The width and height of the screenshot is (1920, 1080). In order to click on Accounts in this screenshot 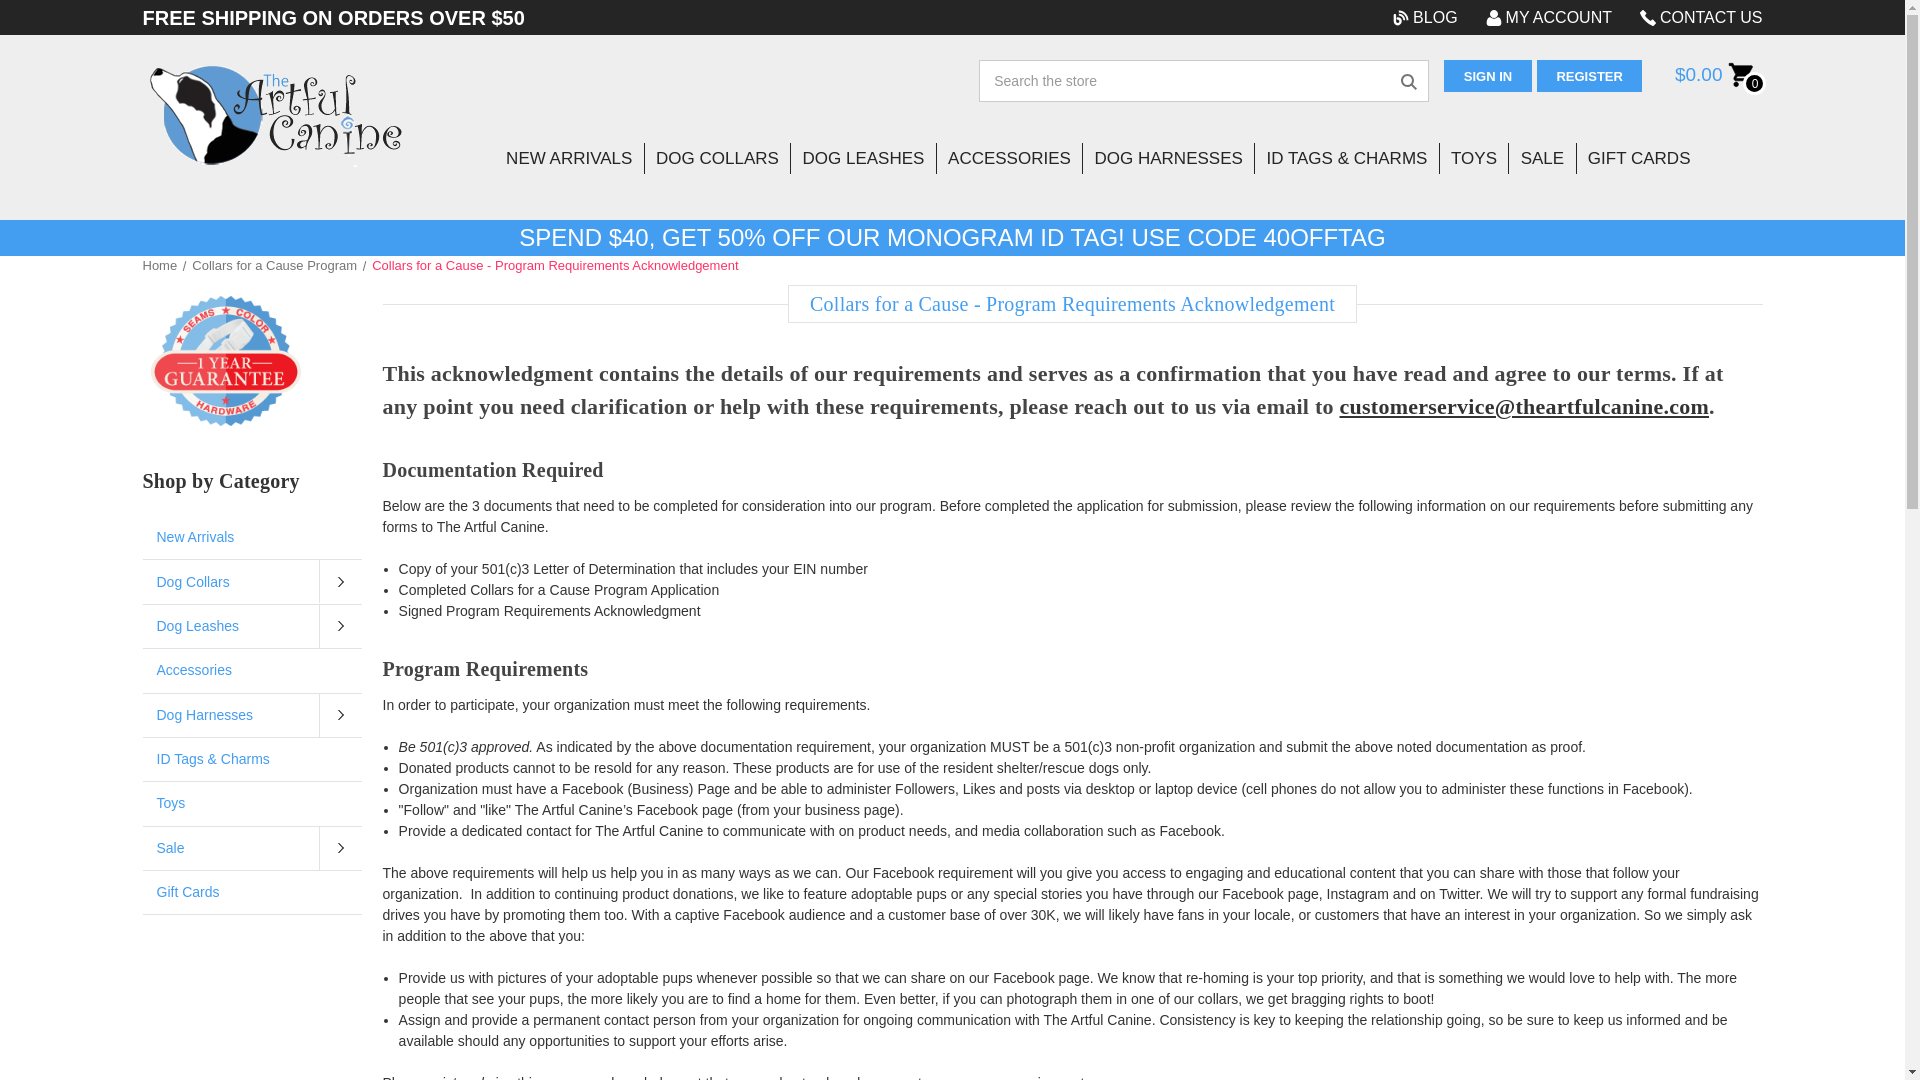, I will do `click(1549, 17)`.